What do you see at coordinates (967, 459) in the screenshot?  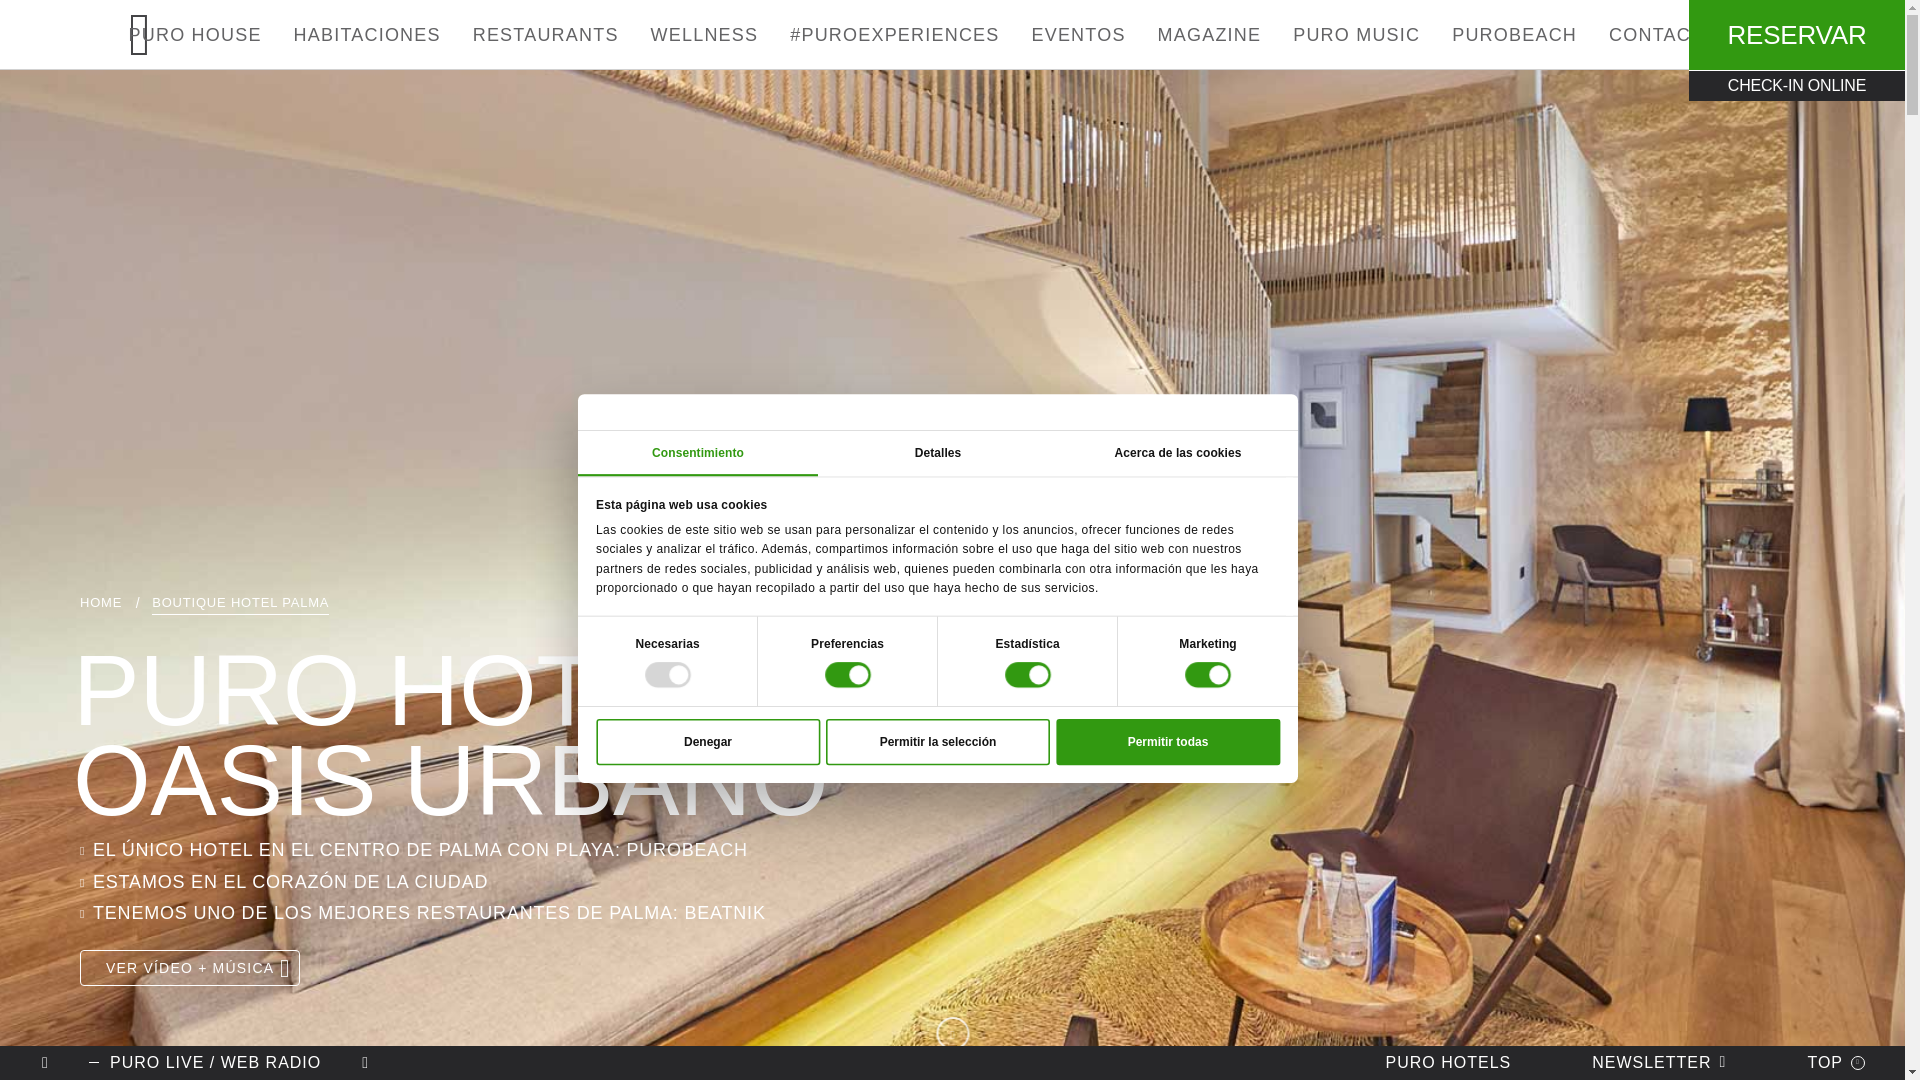 I see `Detalles` at bounding box center [967, 459].